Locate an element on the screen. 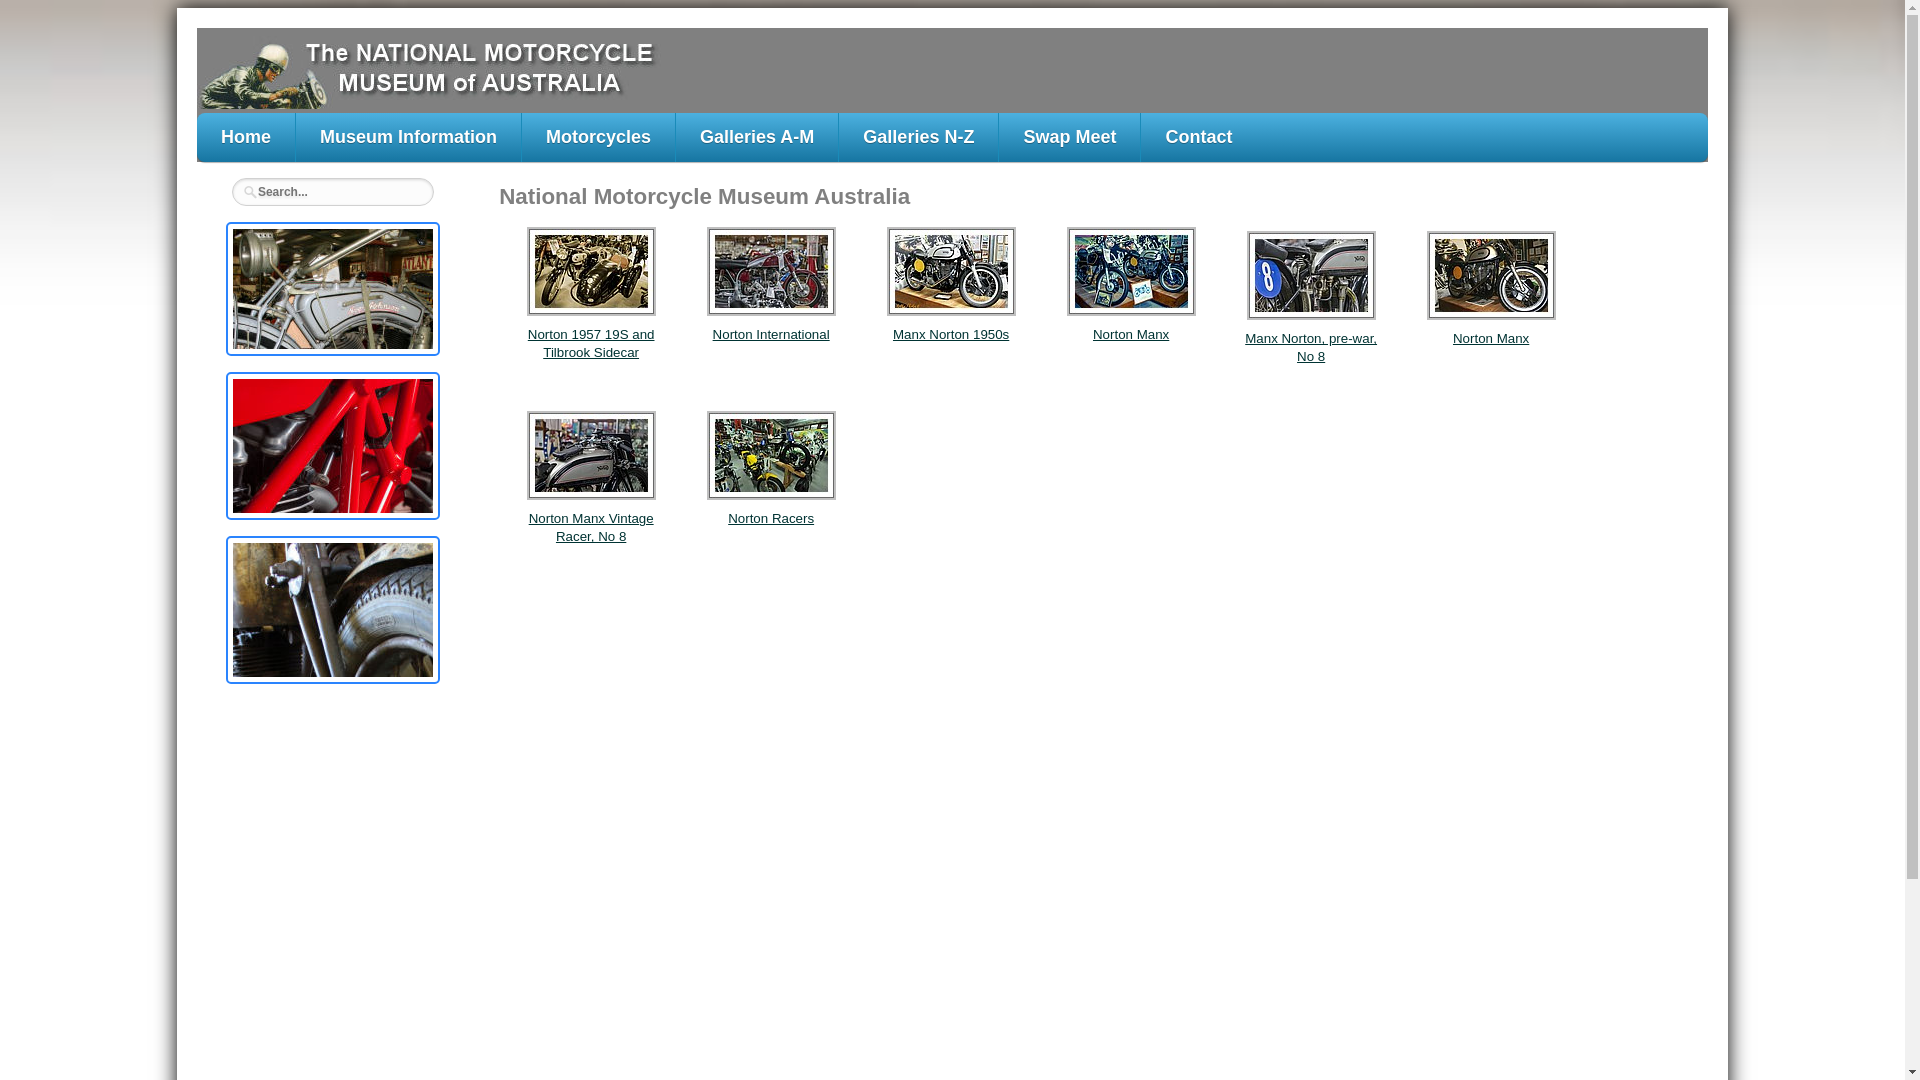 The image size is (1920, 1080). Click to Enlarge is located at coordinates (333, 289).